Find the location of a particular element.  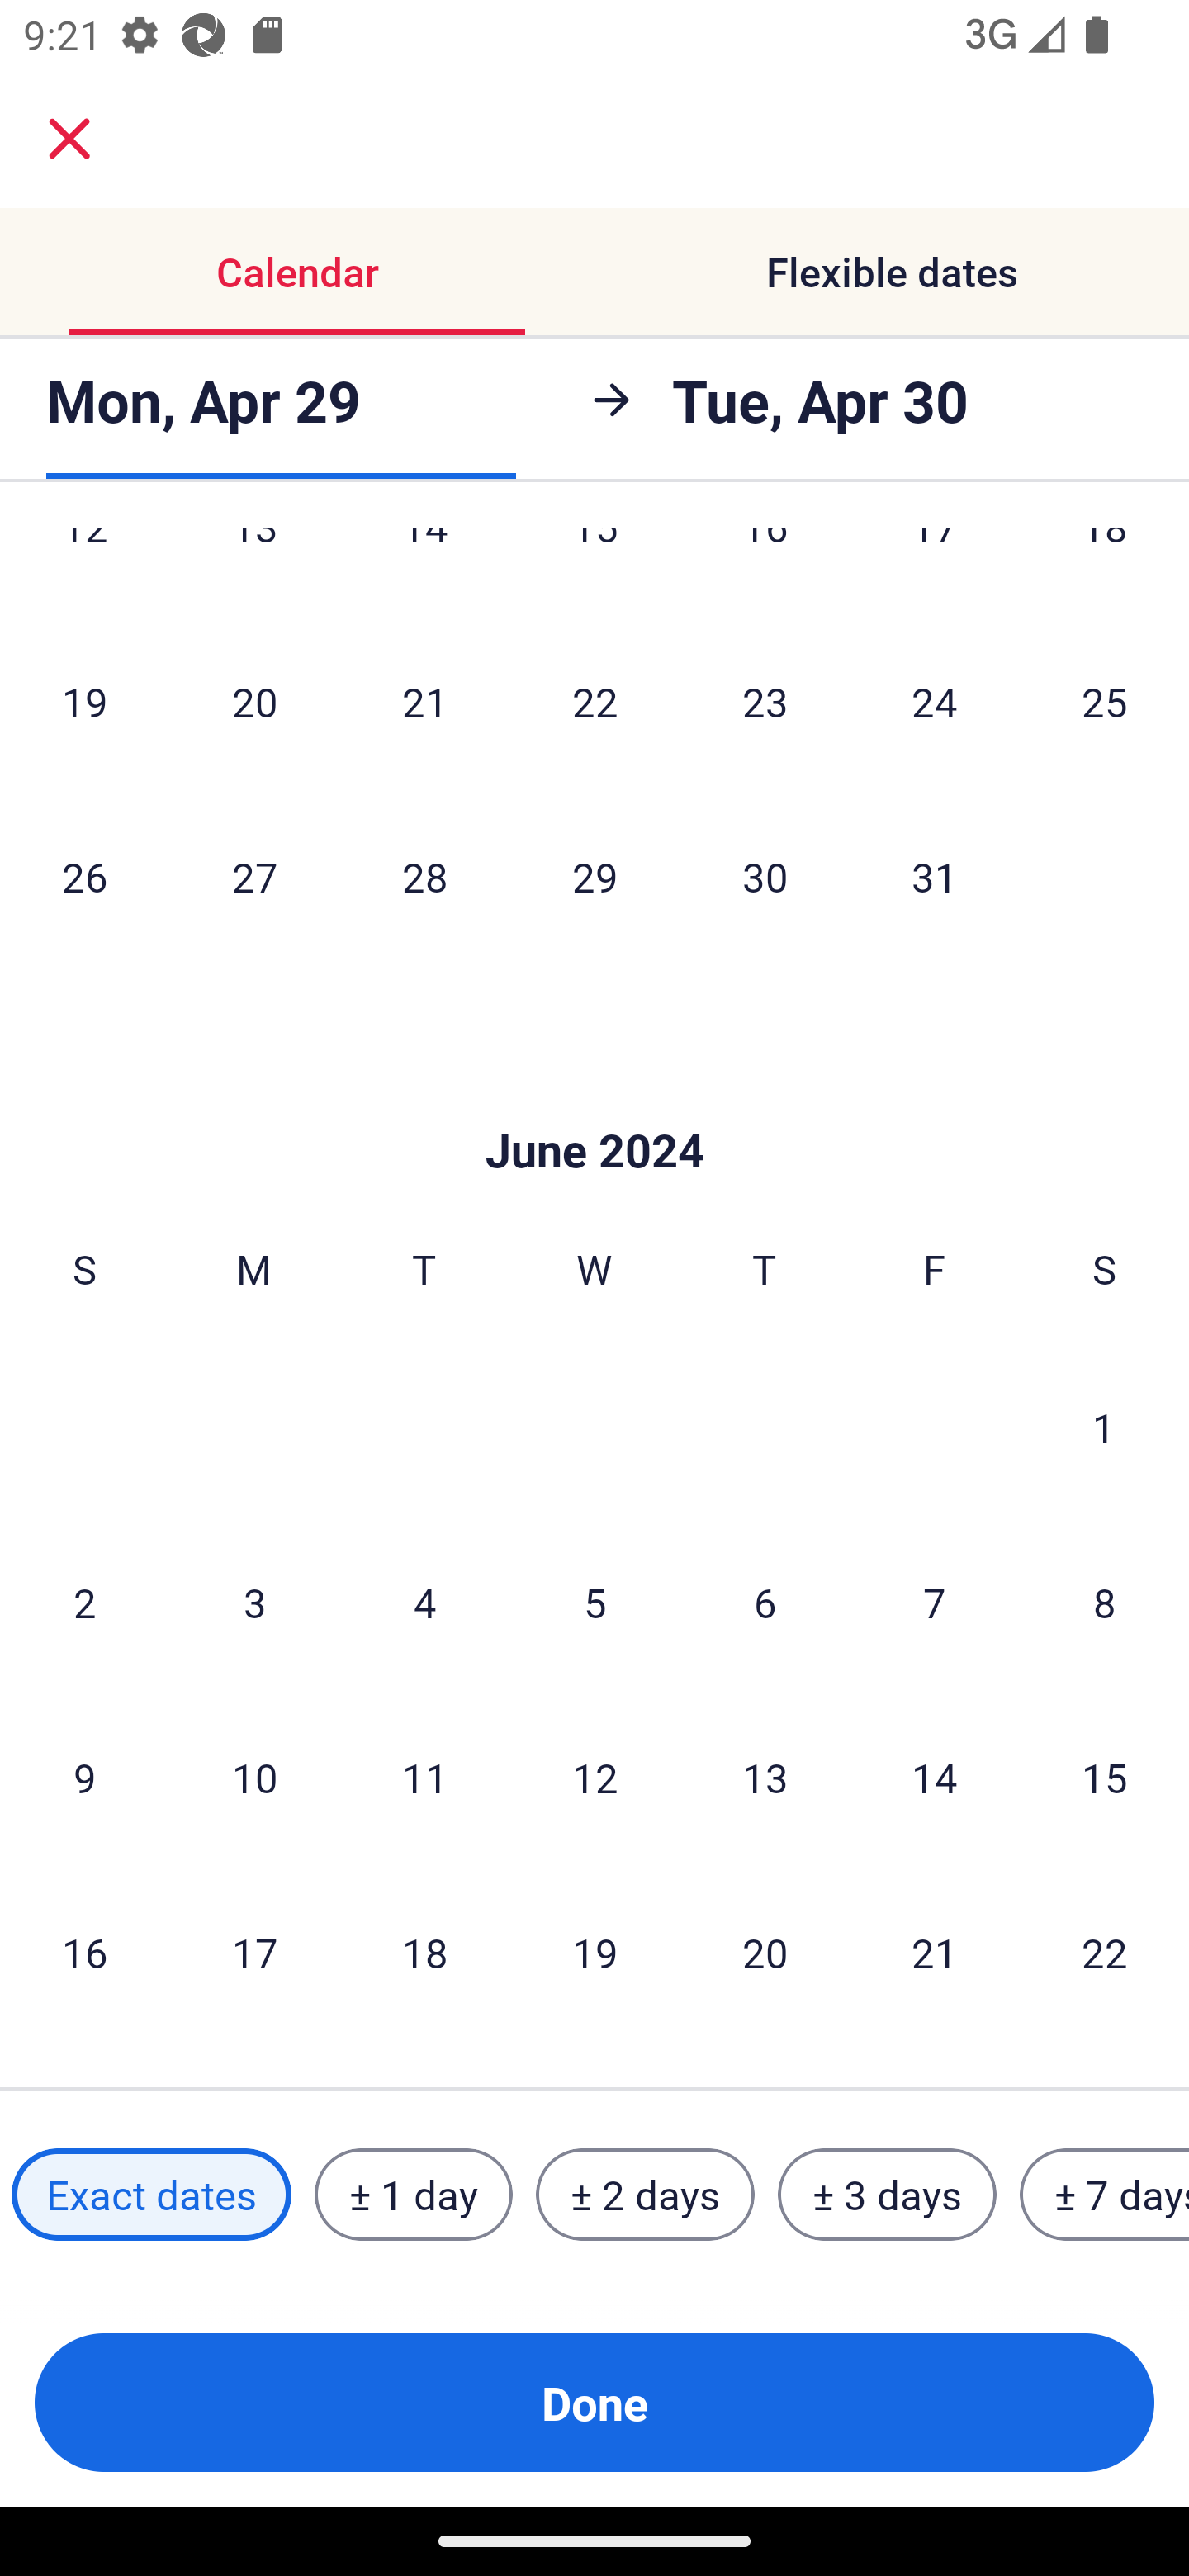

12 Wednesday, June 12, 2024 is located at coordinates (594, 1777).